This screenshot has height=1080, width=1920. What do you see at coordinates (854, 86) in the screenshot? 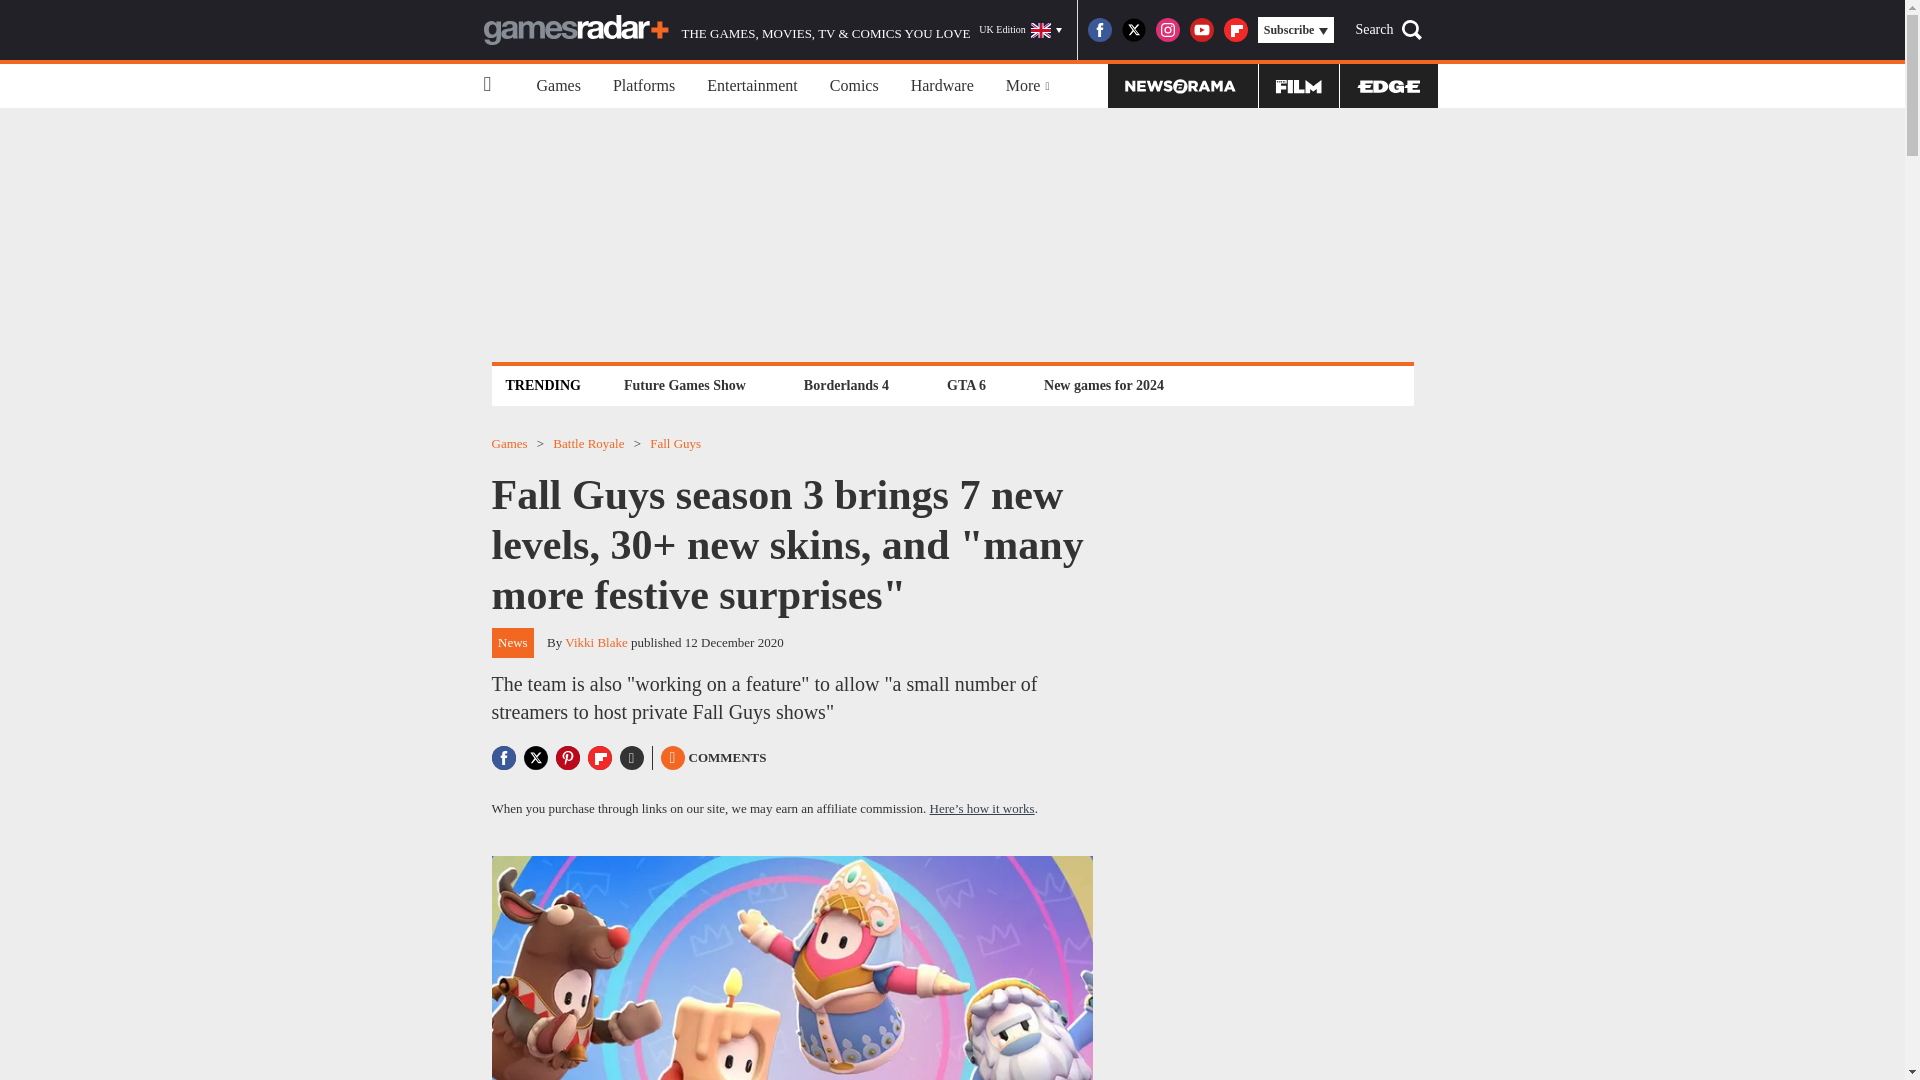
I see `Comics` at bounding box center [854, 86].